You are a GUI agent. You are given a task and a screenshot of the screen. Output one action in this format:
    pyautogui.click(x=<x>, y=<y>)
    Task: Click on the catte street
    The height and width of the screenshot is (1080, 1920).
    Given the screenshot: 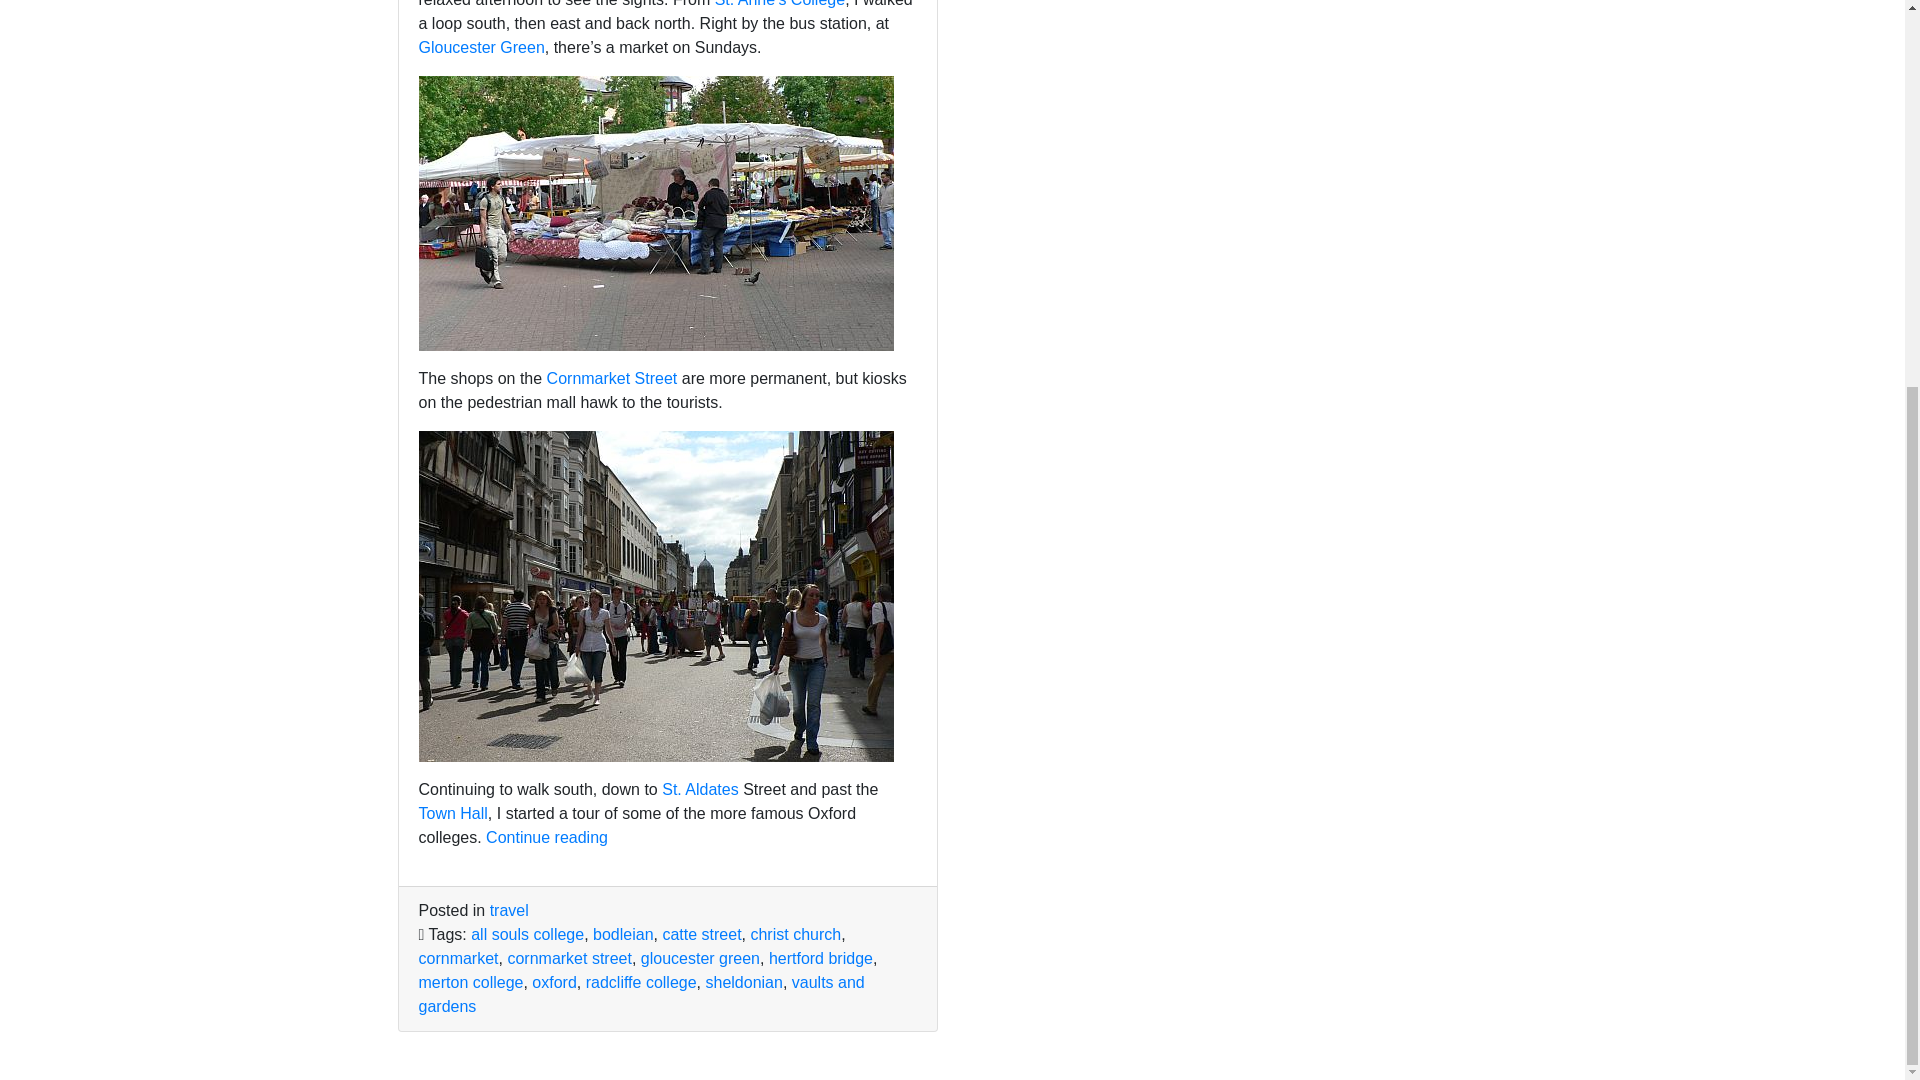 What is the action you would take?
    pyautogui.click(x=702, y=934)
    